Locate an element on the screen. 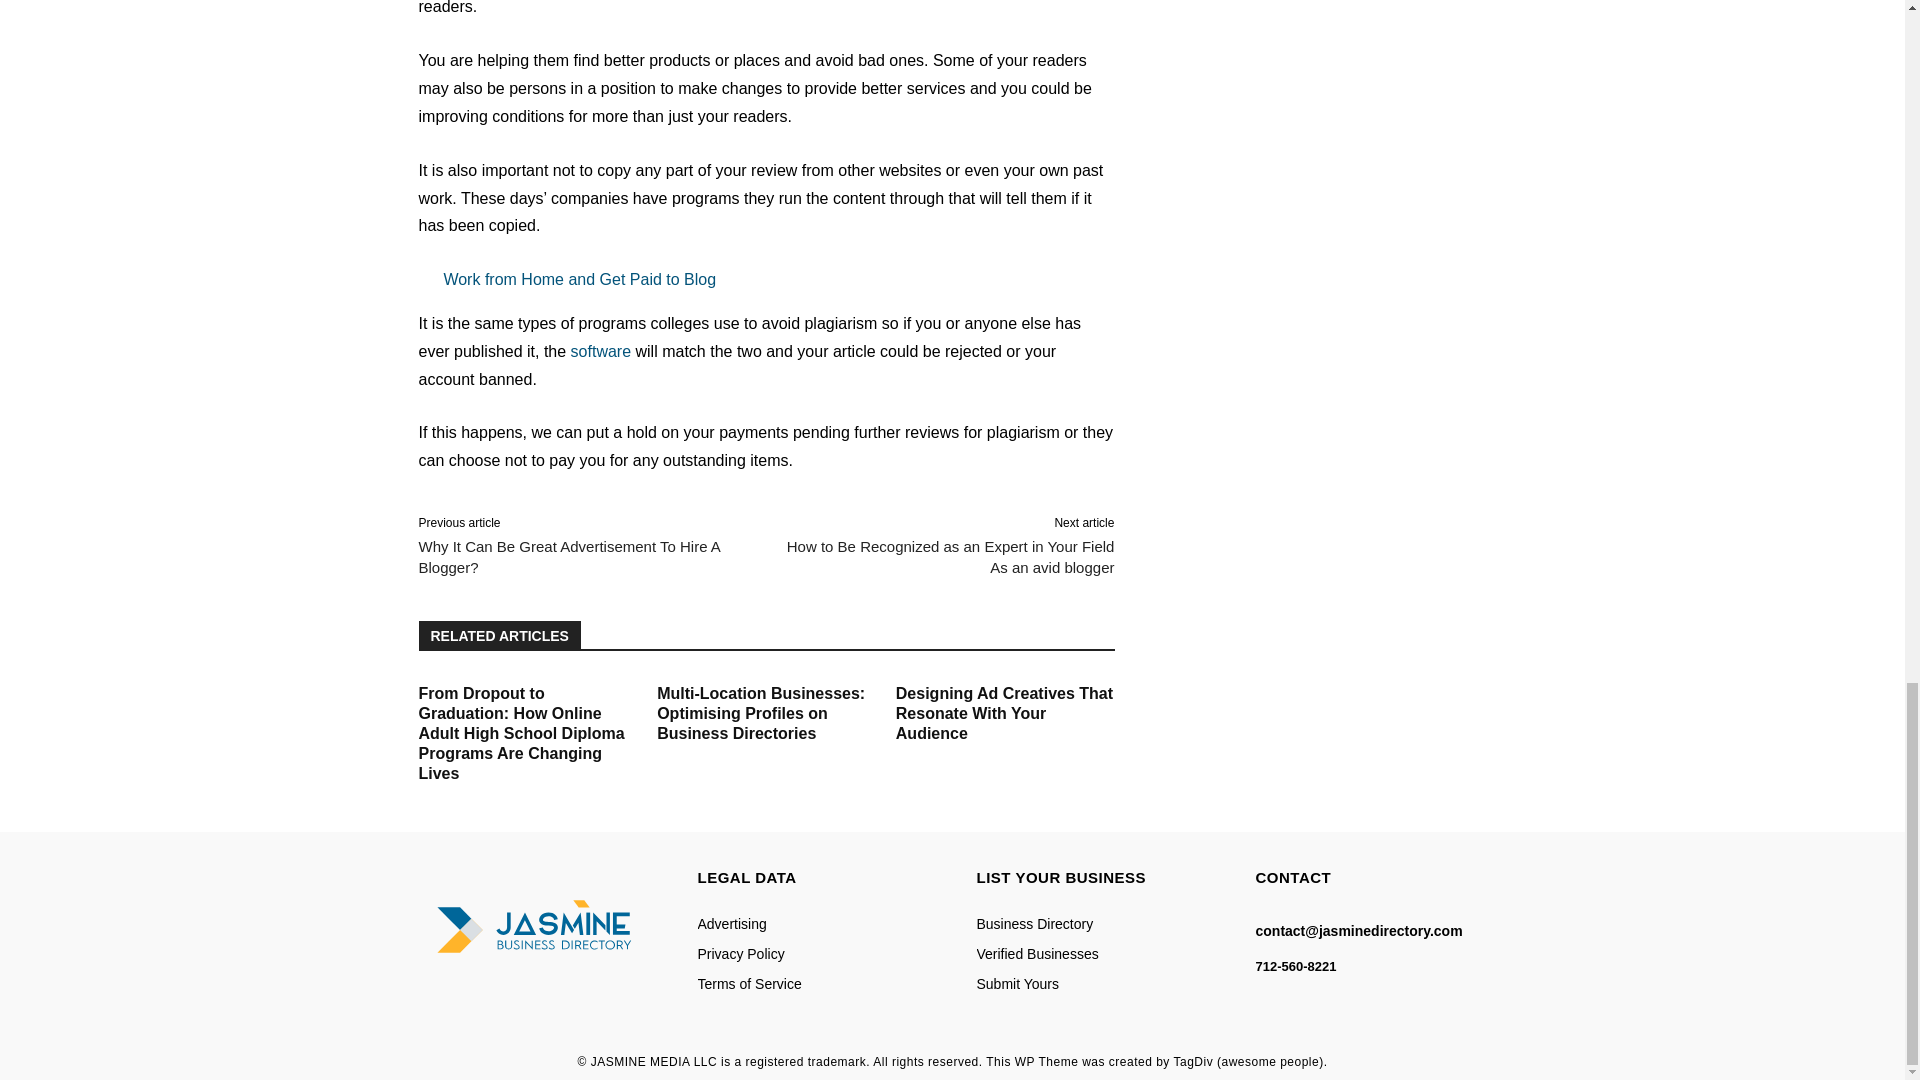 This screenshot has width=1920, height=1080. 712-560-8221 is located at coordinates (1296, 966).